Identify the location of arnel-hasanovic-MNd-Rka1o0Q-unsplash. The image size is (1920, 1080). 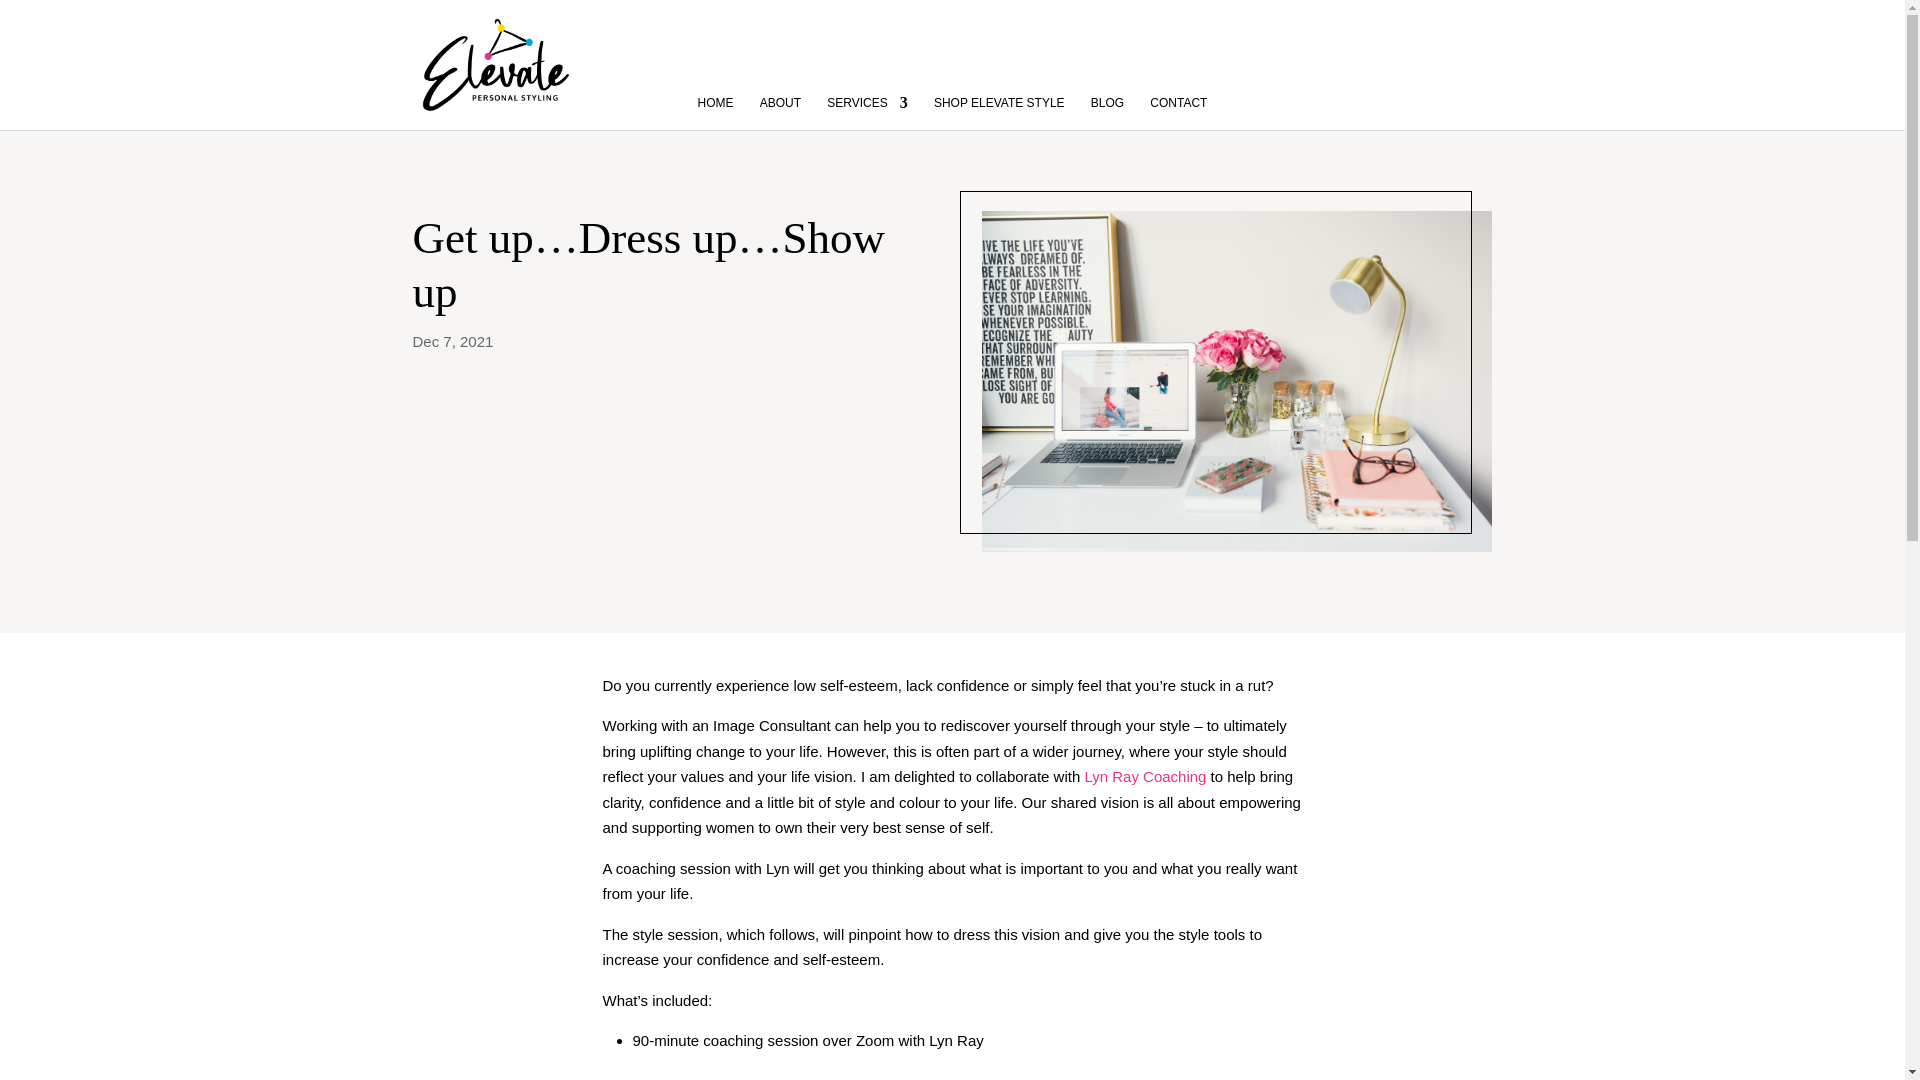
(1236, 380).